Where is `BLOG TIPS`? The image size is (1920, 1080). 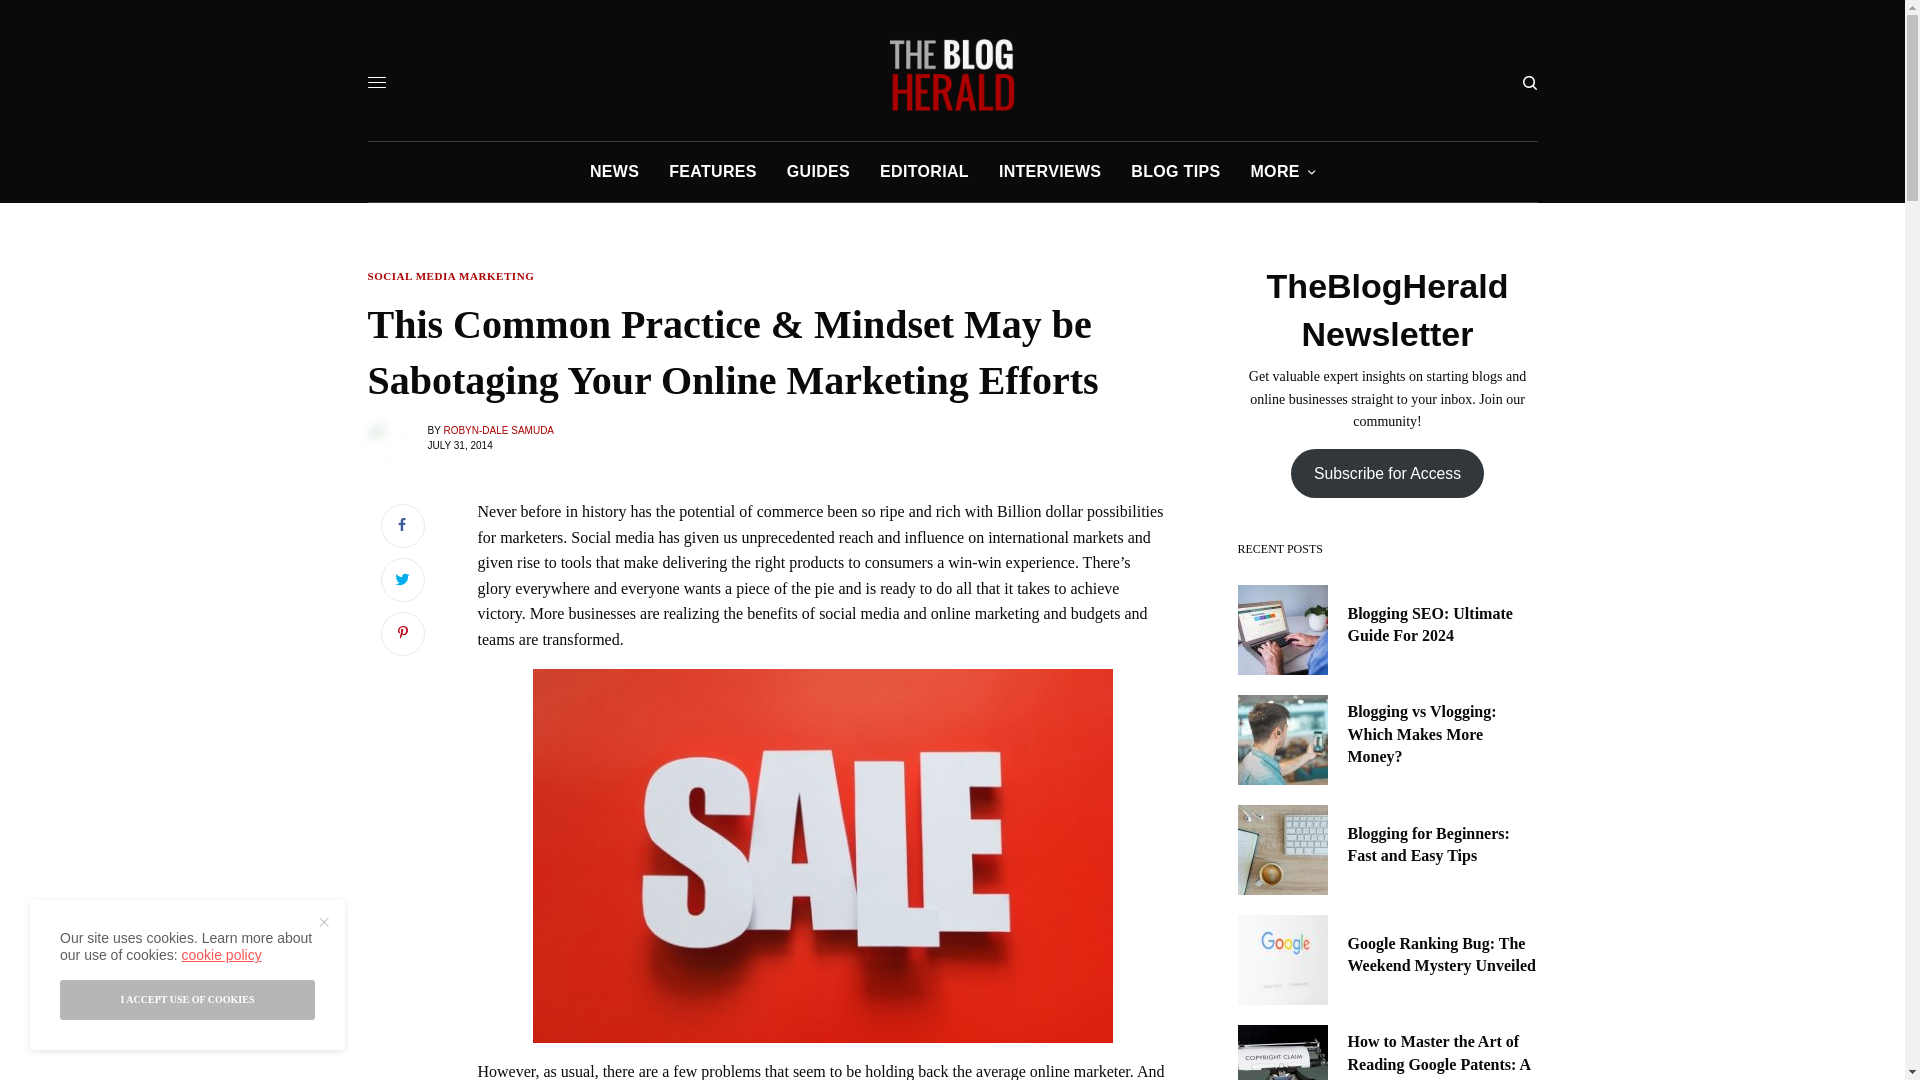 BLOG TIPS is located at coordinates (1174, 171).